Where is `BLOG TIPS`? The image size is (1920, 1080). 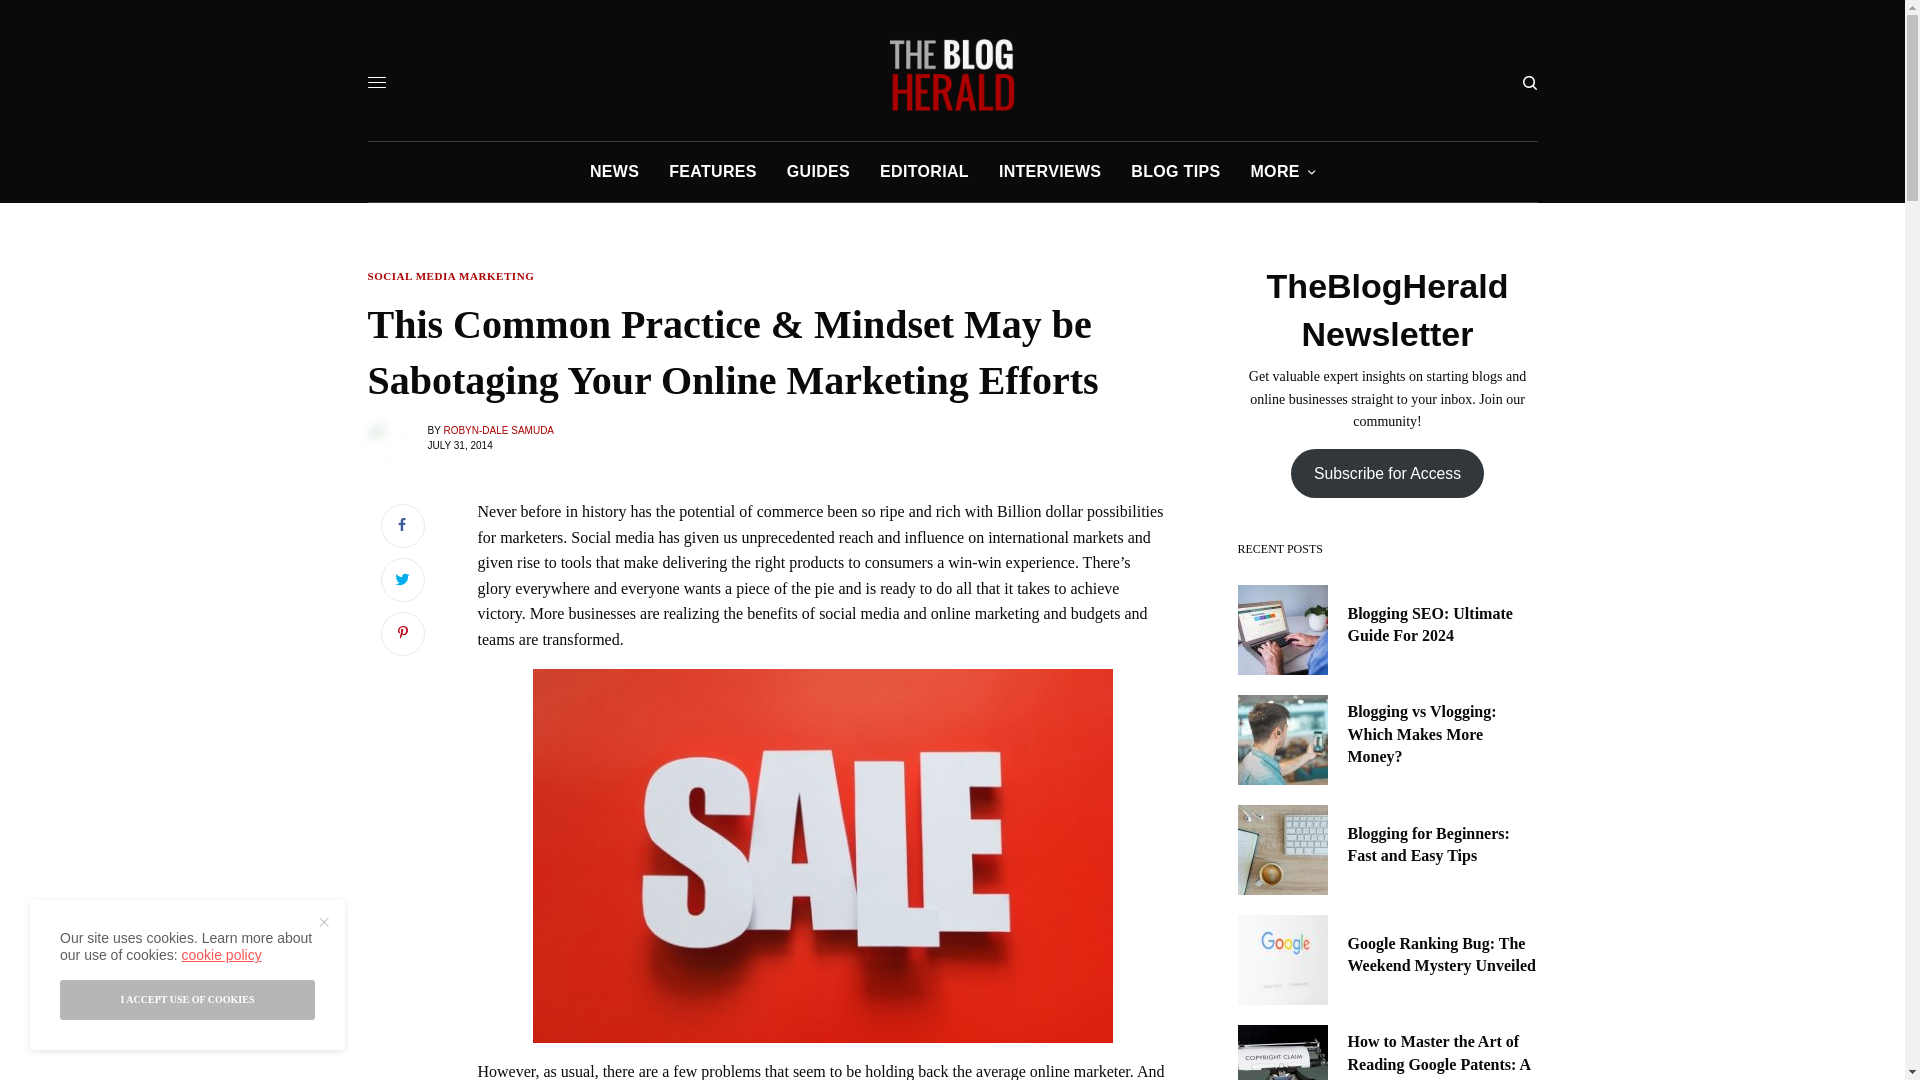 BLOG TIPS is located at coordinates (1174, 171).